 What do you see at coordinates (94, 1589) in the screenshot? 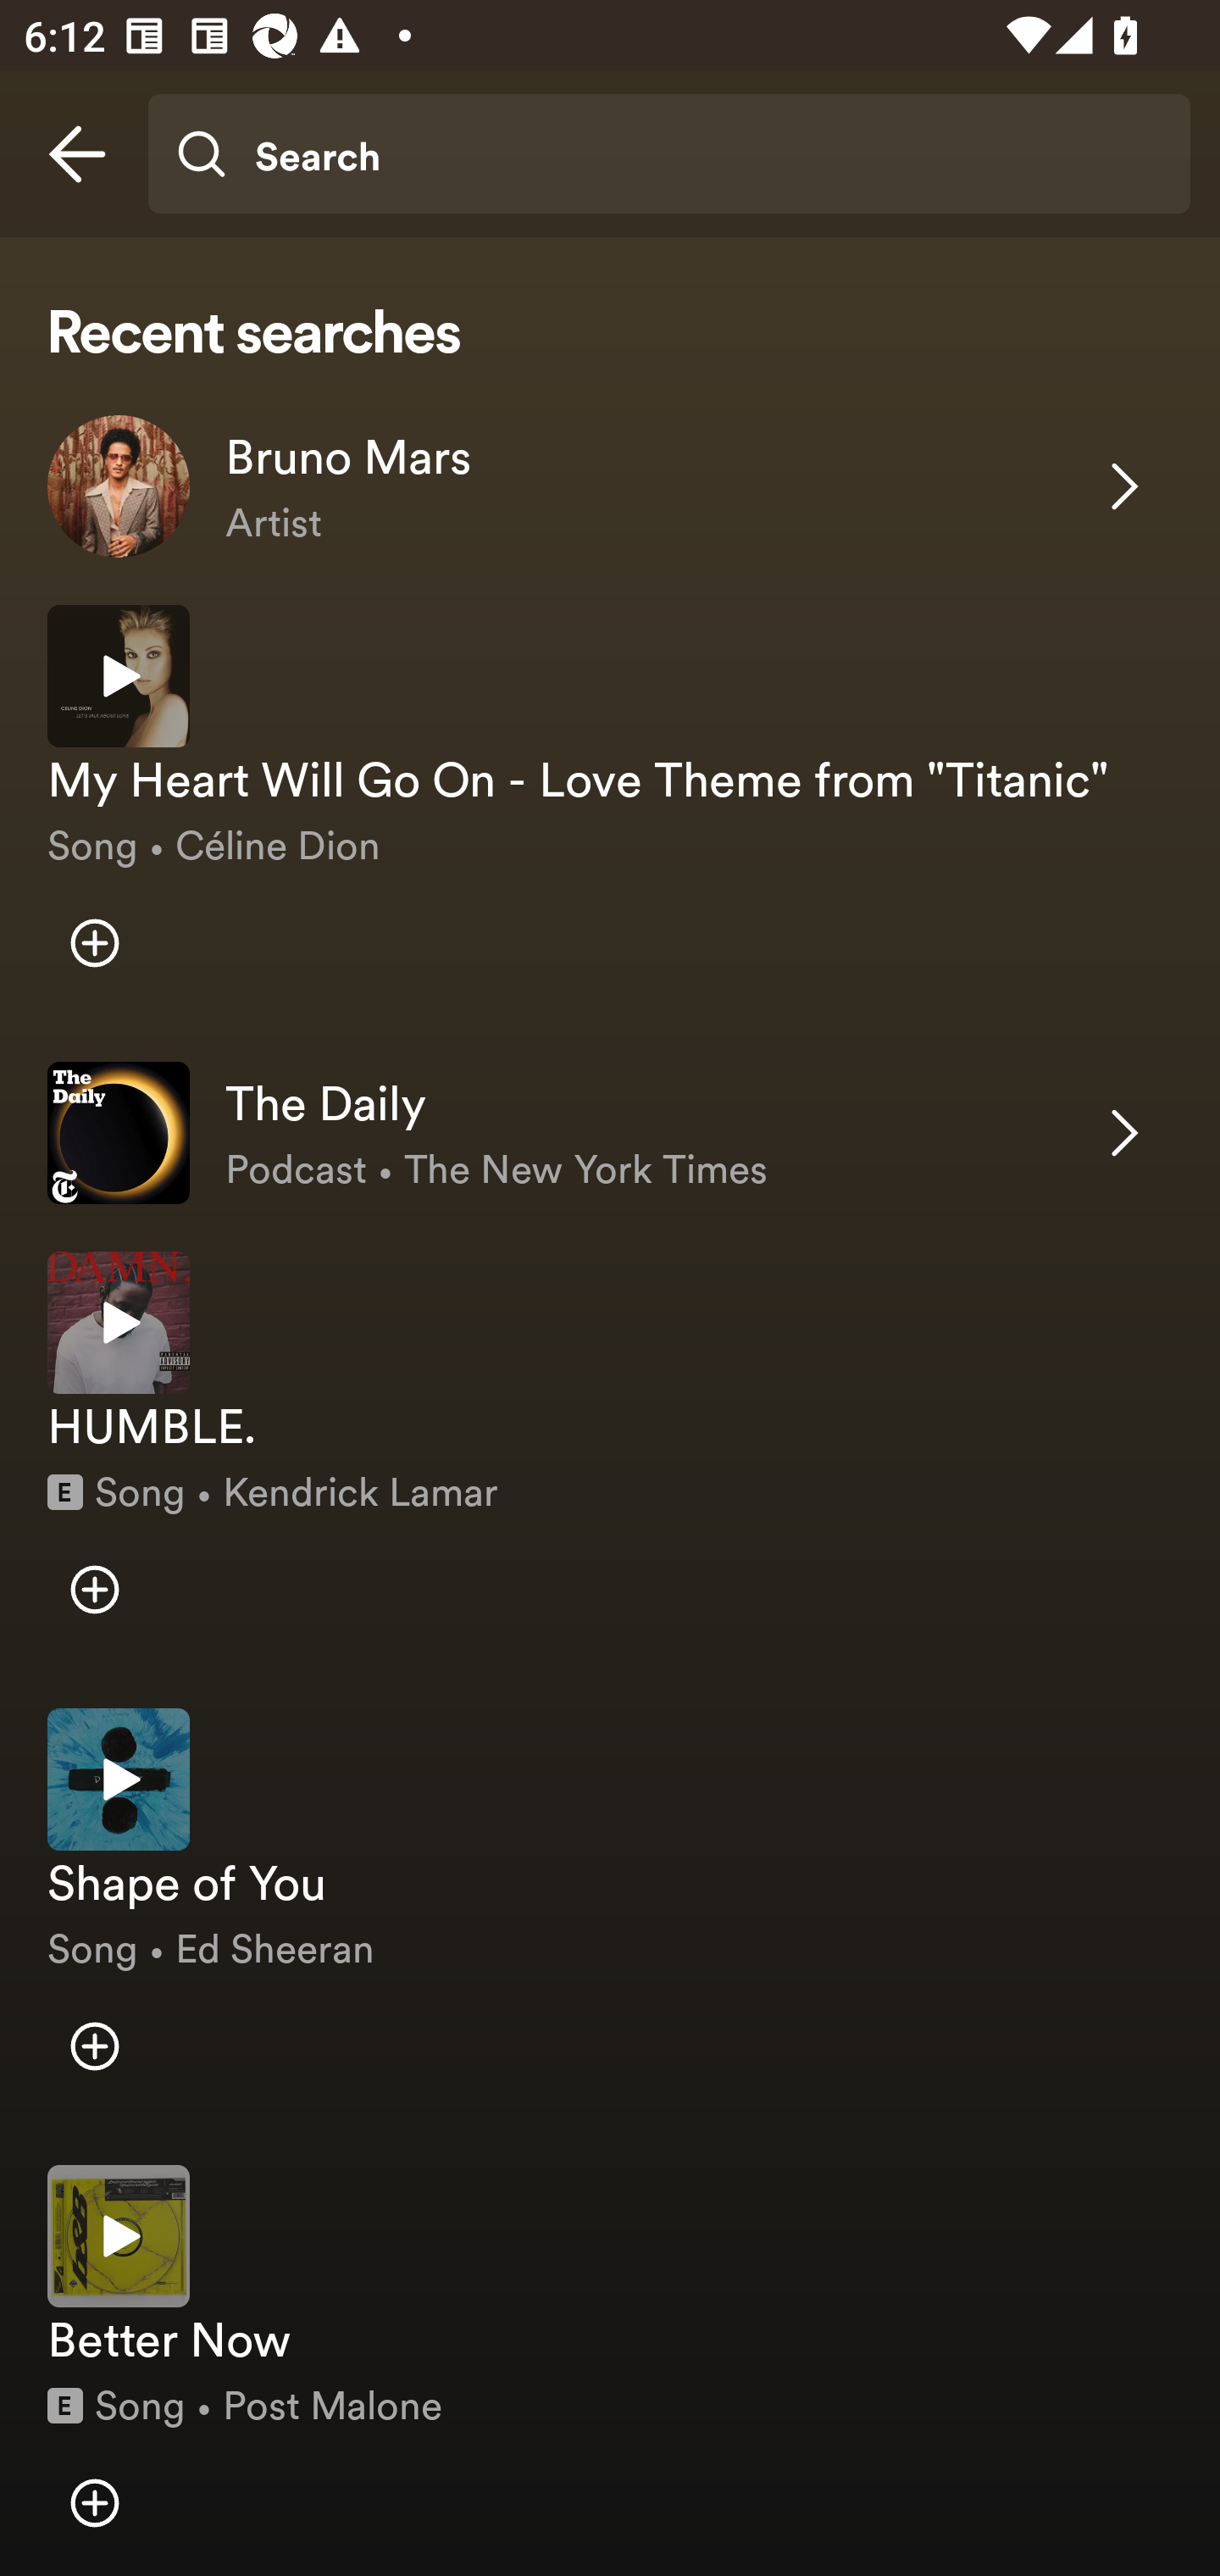
I see `Add item` at bounding box center [94, 1589].